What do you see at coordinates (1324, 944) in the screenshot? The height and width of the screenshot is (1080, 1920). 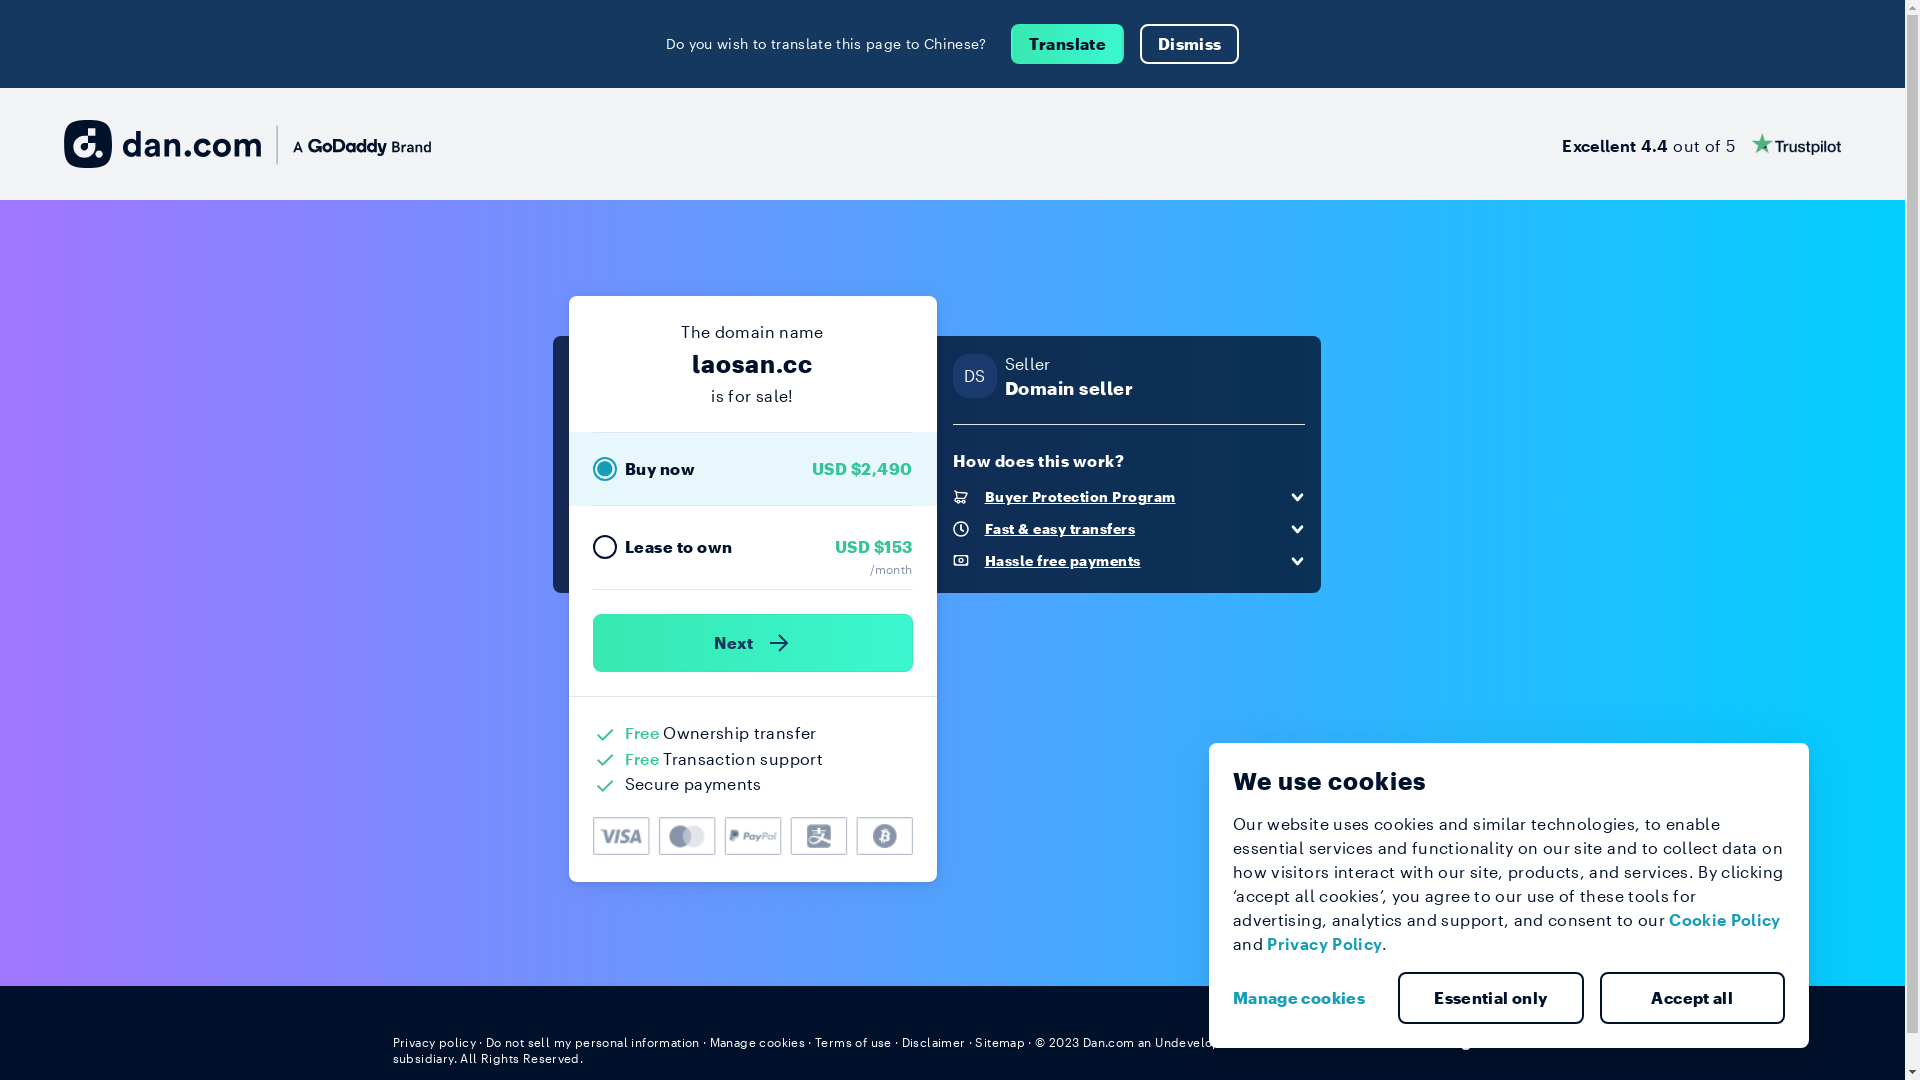 I see `Privacy Policy` at bounding box center [1324, 944].